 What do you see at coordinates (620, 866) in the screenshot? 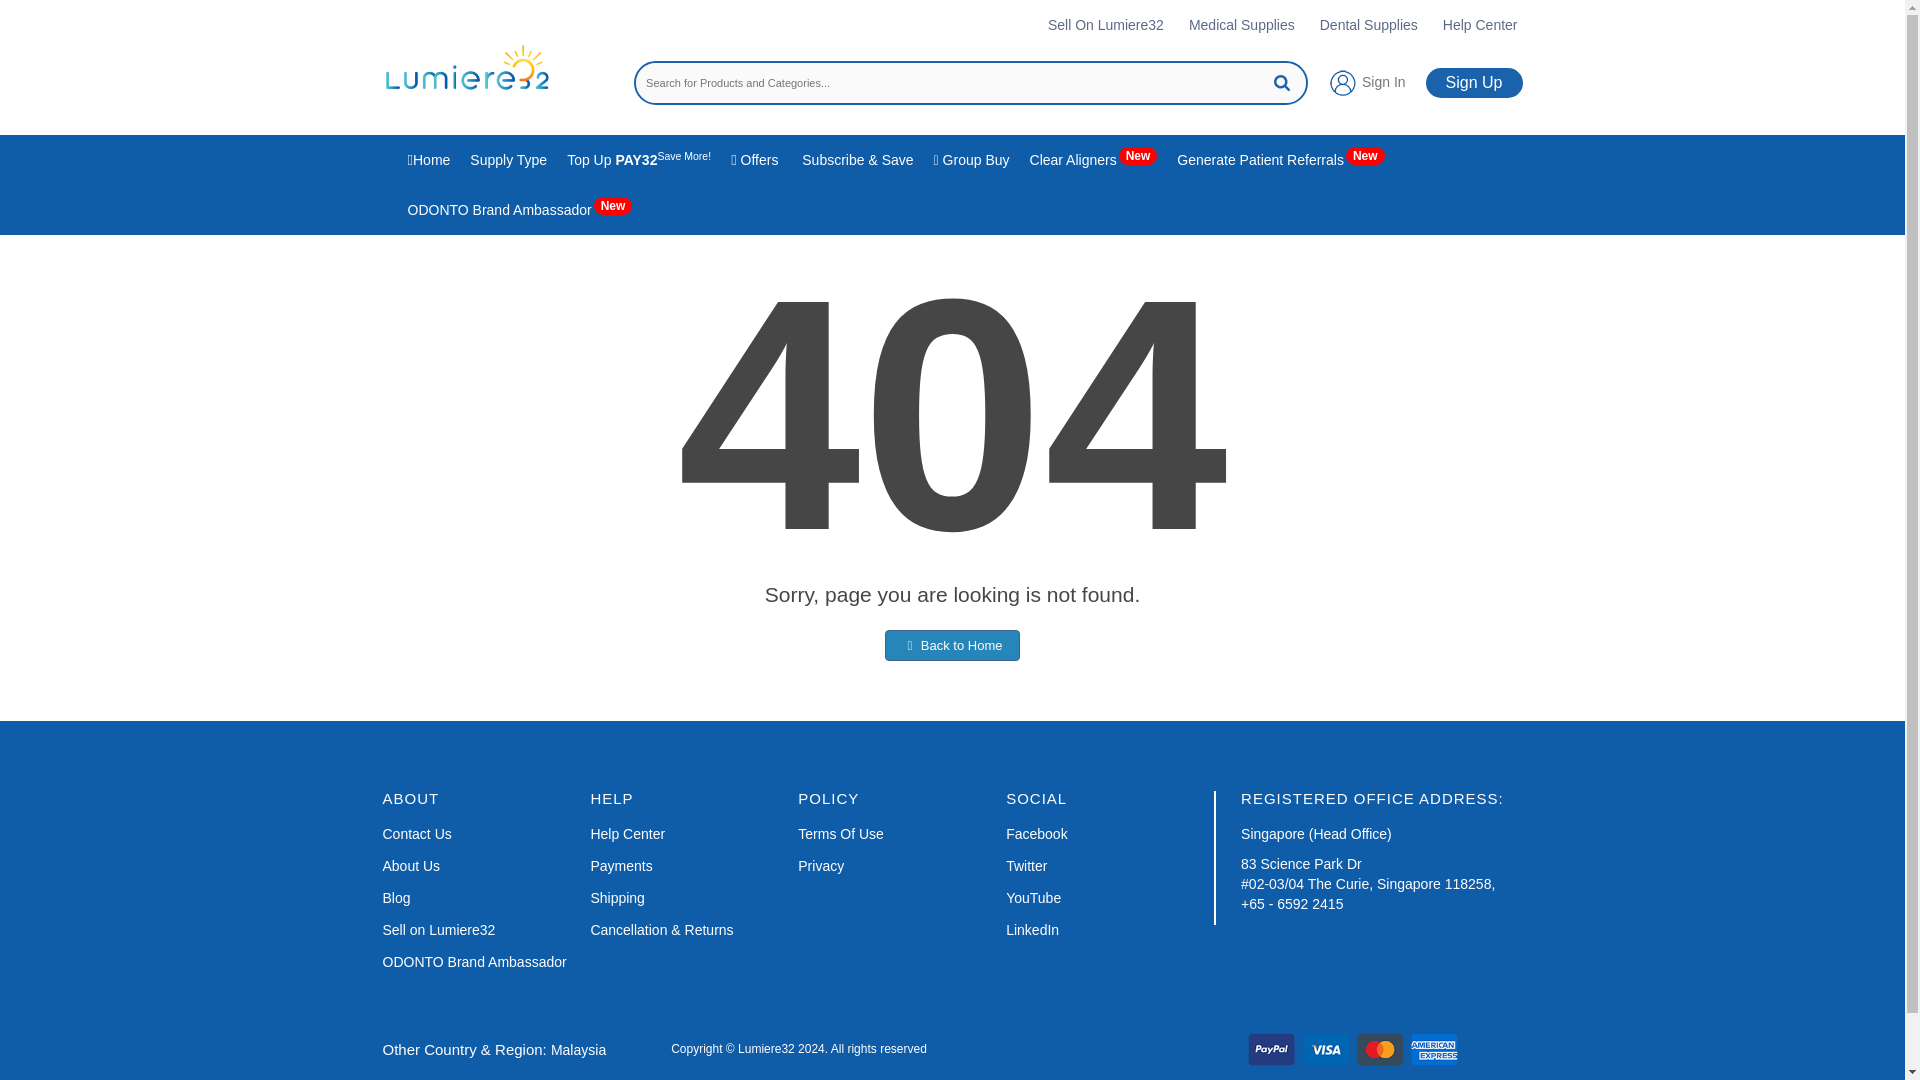
I see `Payments` at bounding box center [620, 866].